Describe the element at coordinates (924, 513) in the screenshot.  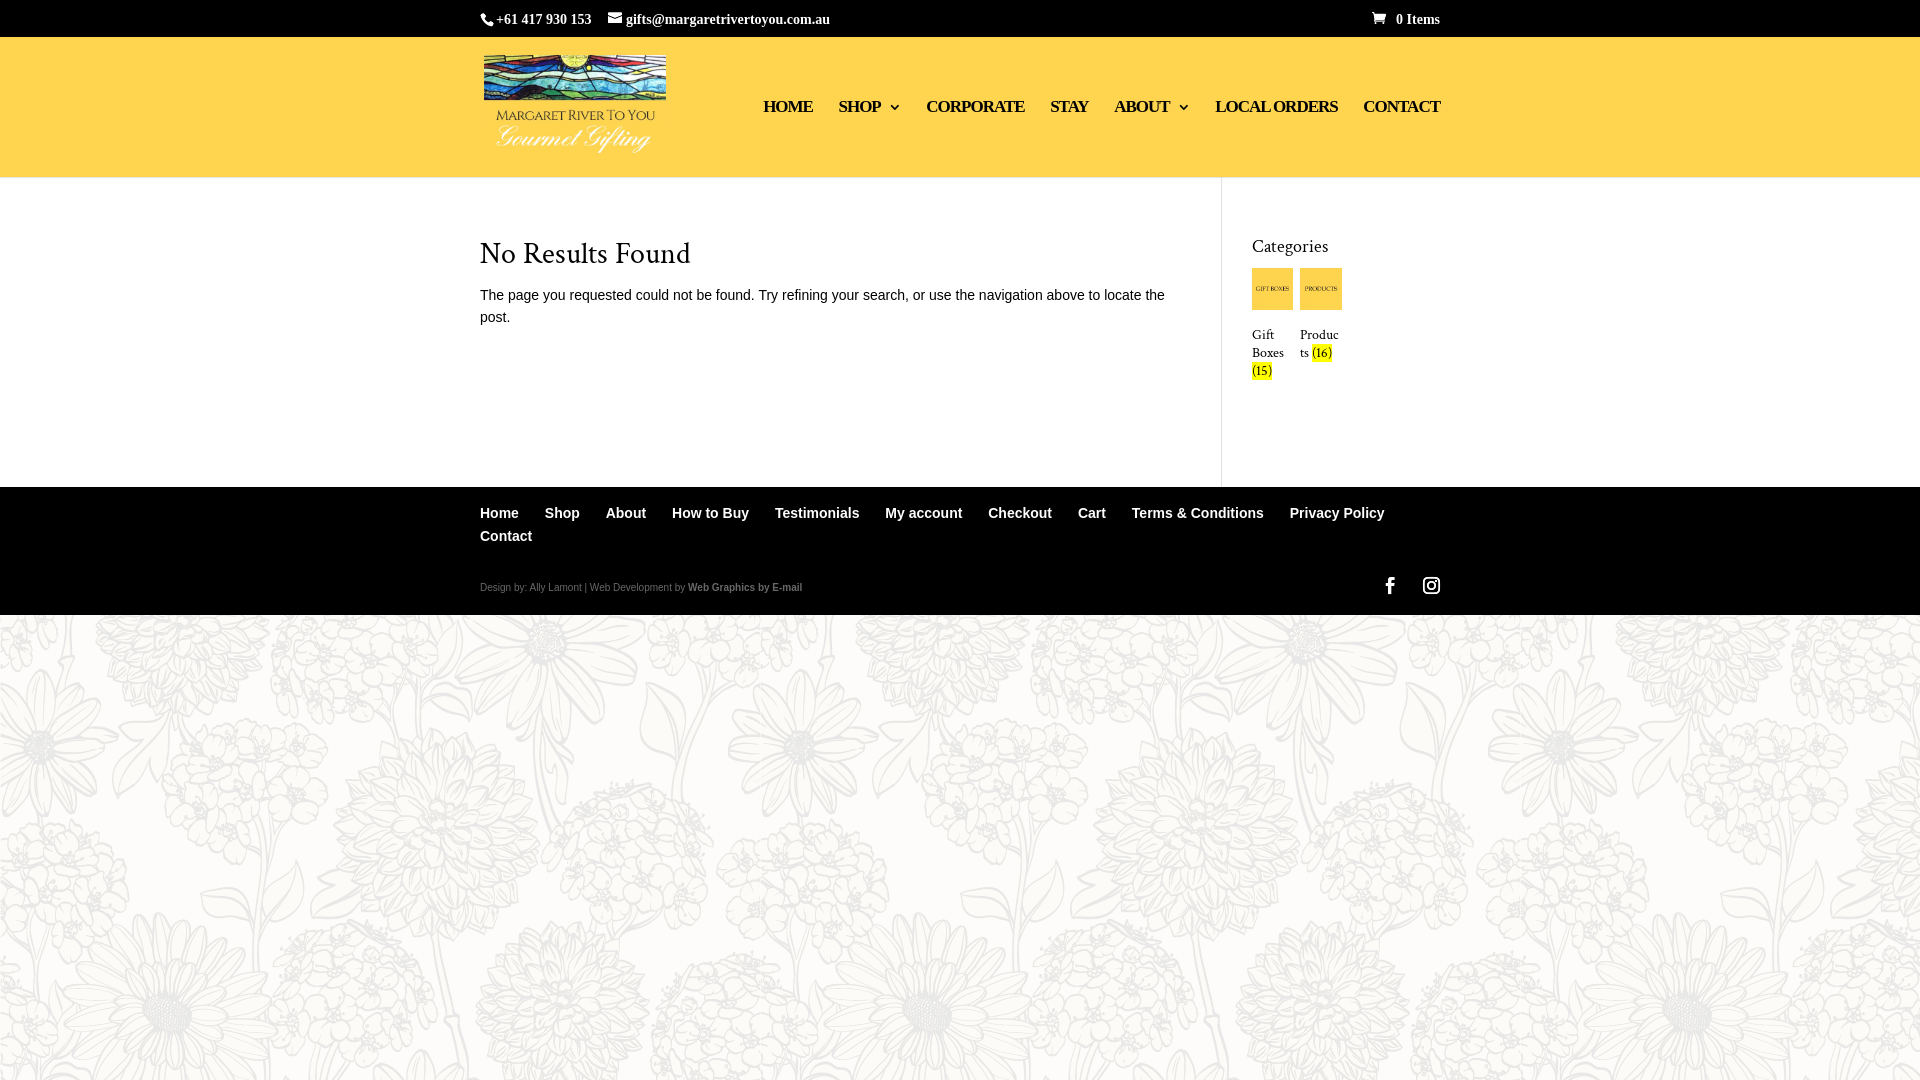
I see `My account` at that location.